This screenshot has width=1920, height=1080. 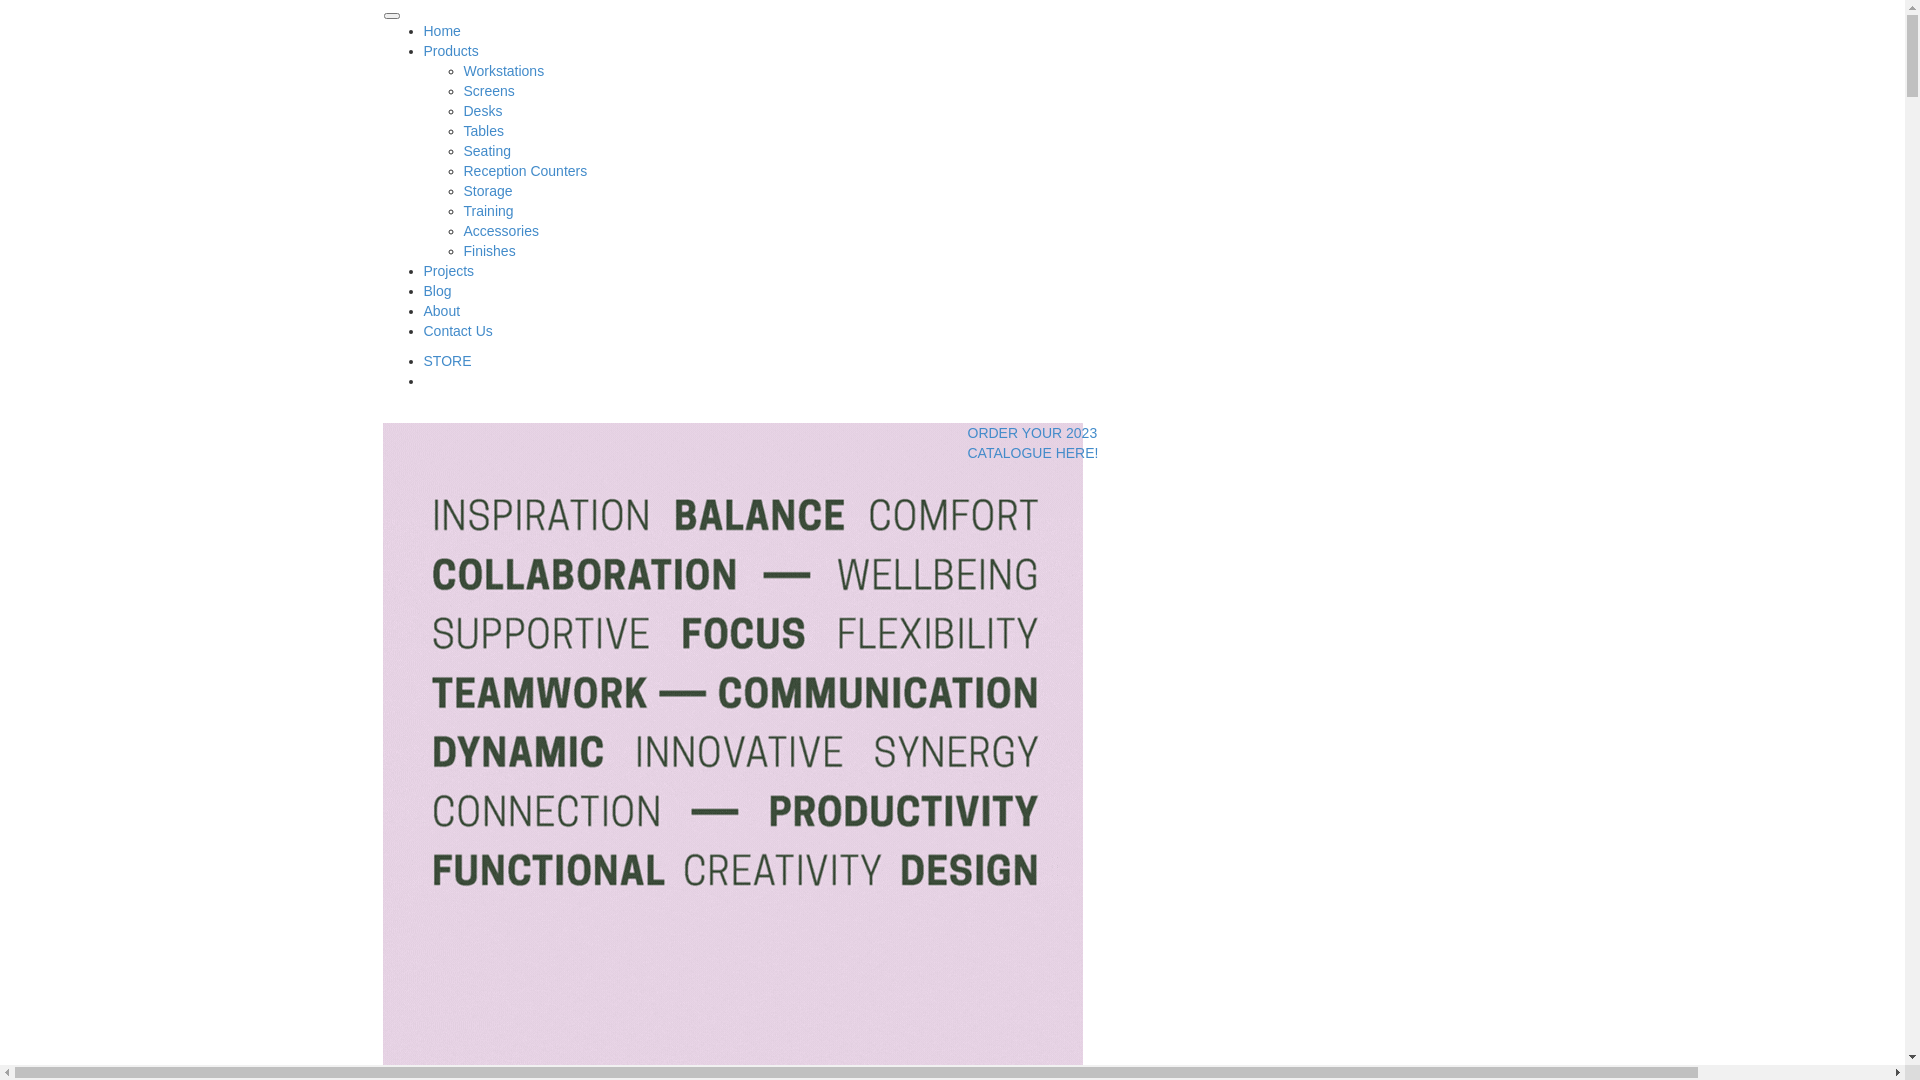 I want to click on STORE, so click(x=448, y=361).